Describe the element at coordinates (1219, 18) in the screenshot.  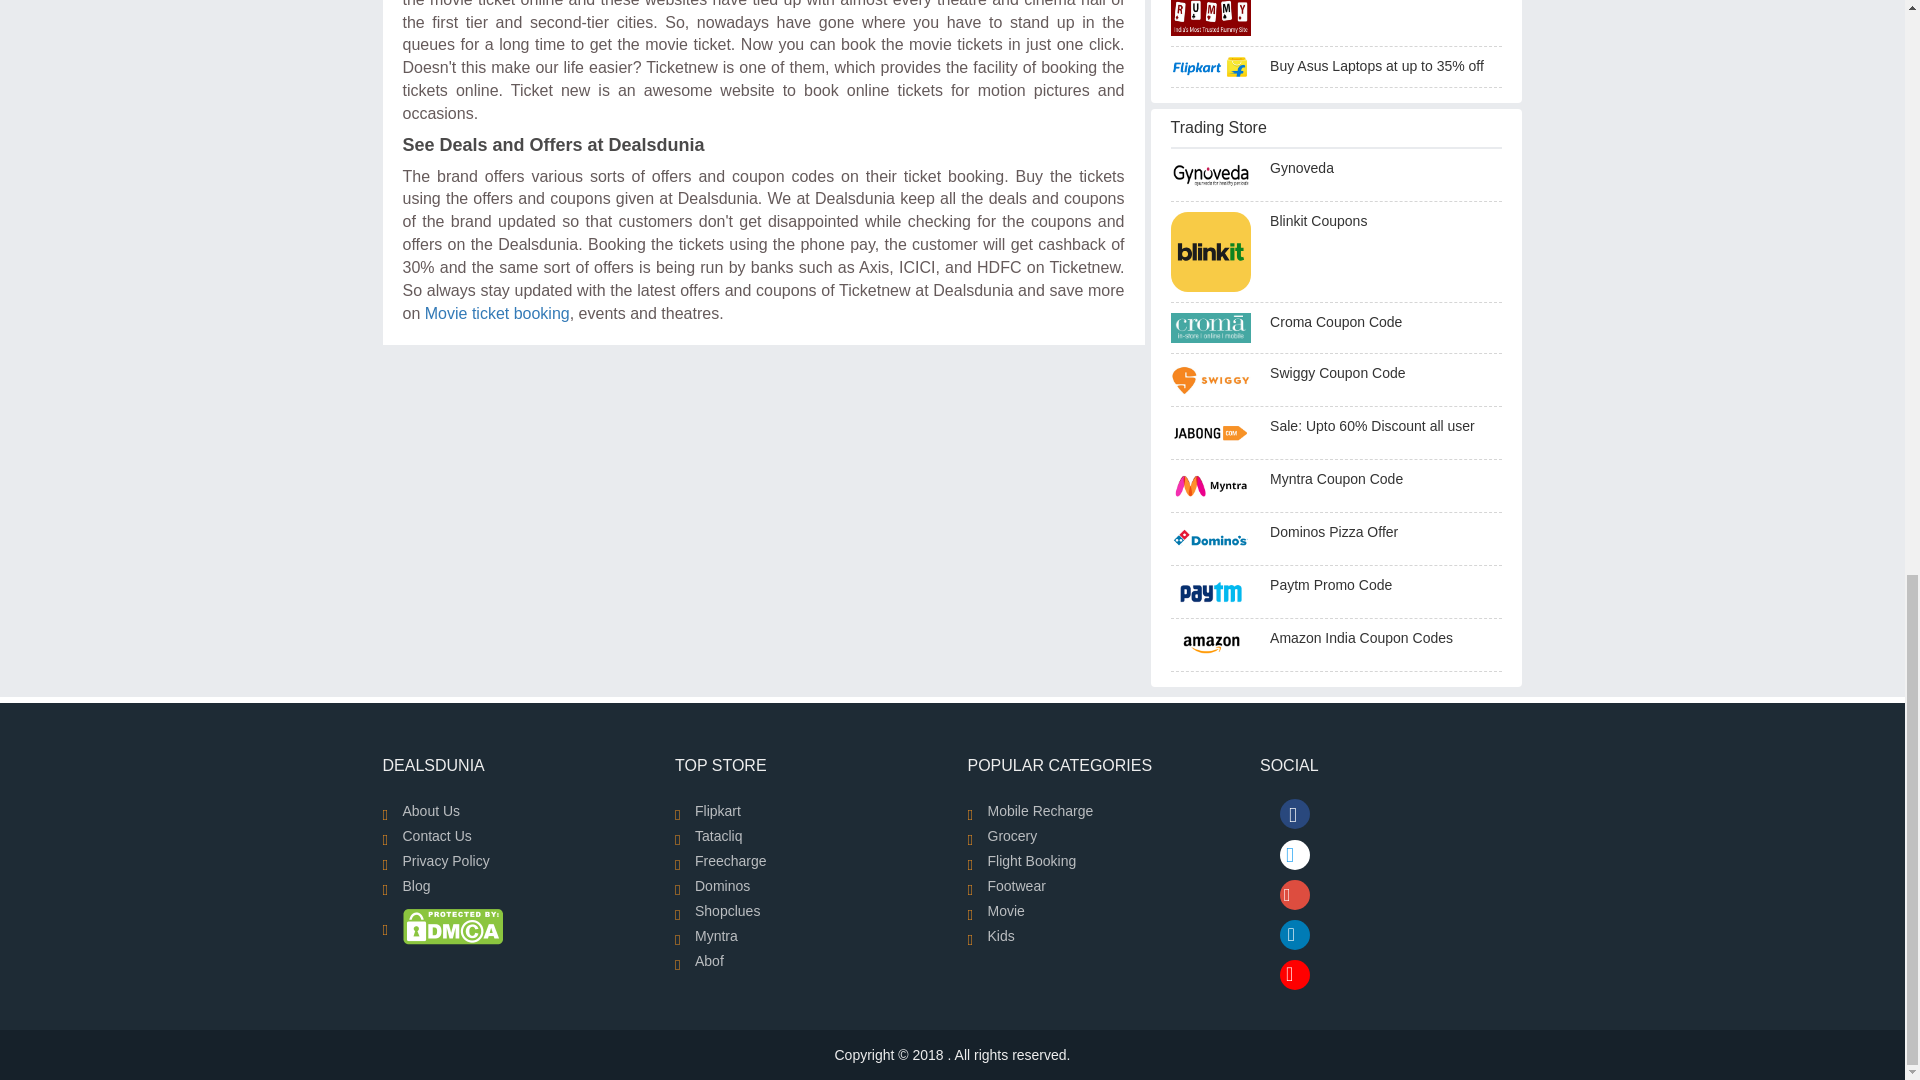
I see `Get Bonus Of Rs.8,850 on Joinng` at that location.